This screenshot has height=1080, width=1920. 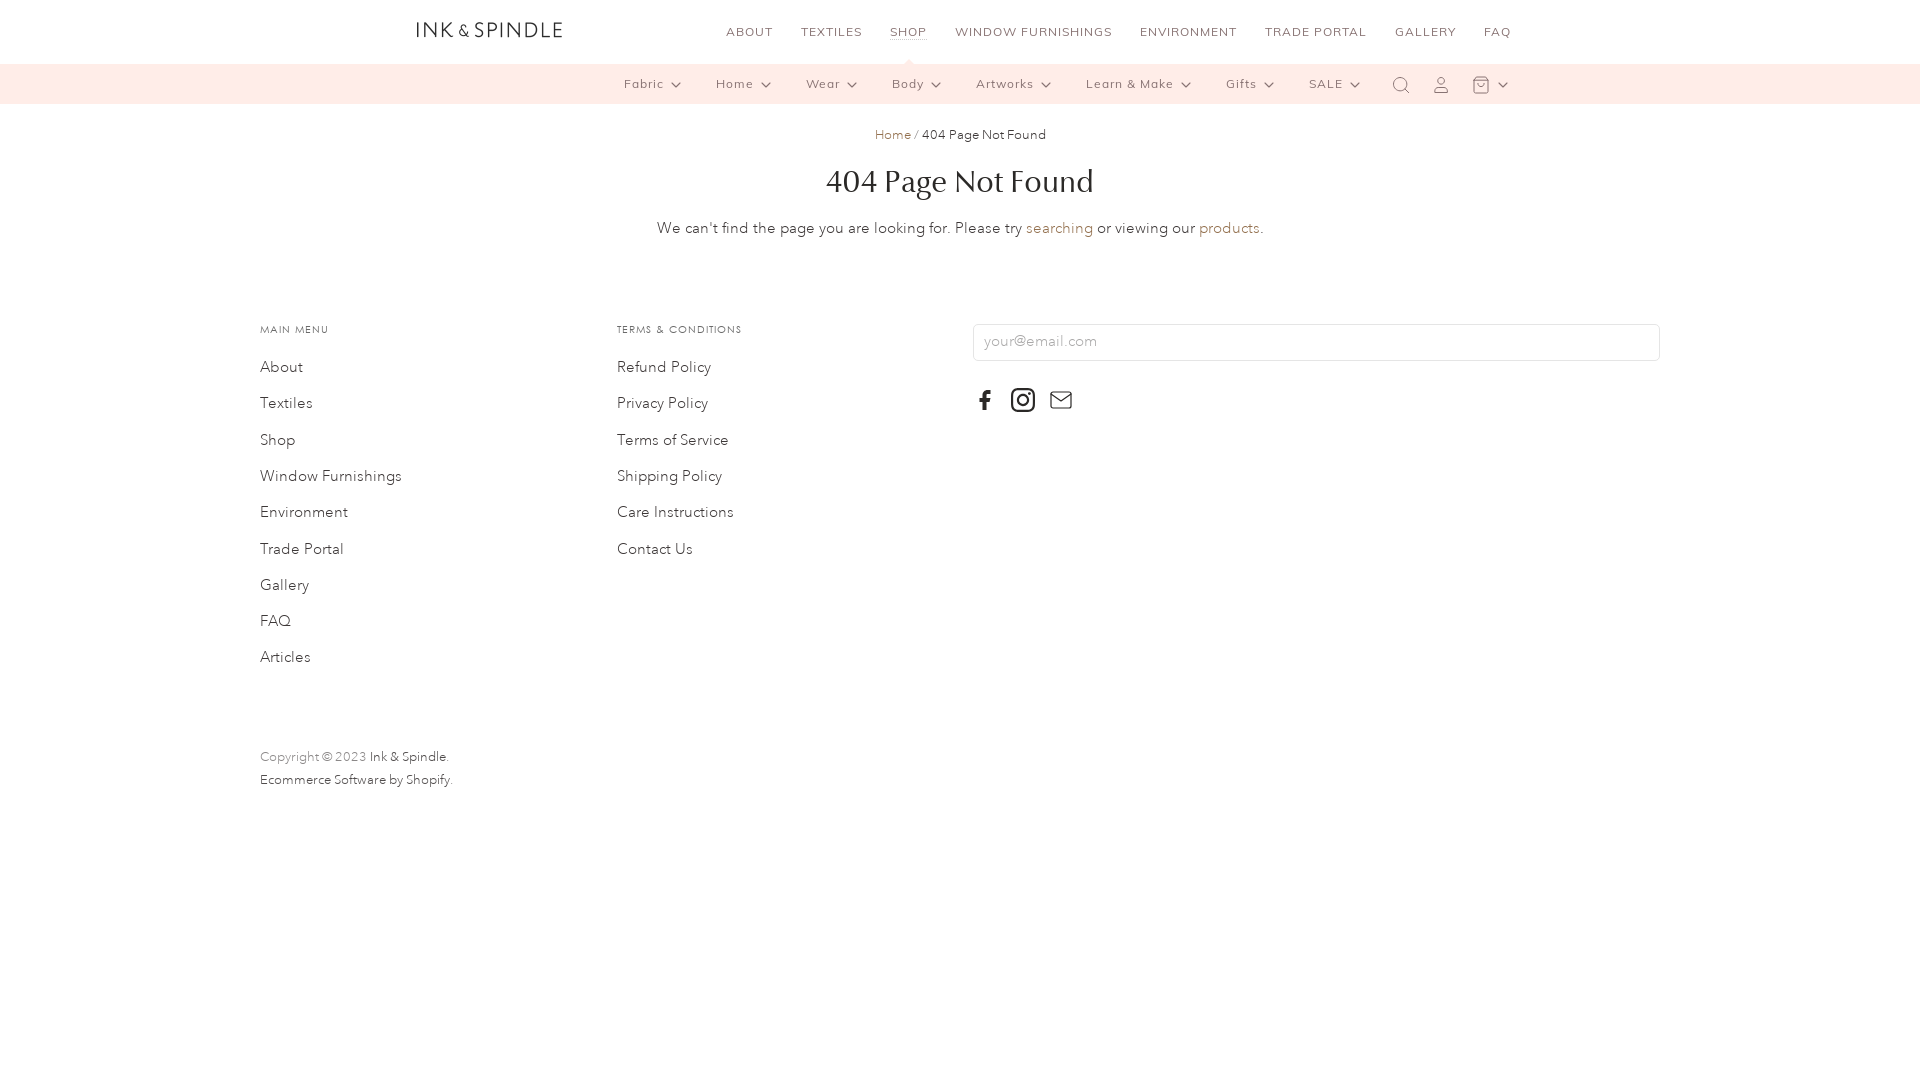 I want to click on Shop, so click(x=278, y=440).